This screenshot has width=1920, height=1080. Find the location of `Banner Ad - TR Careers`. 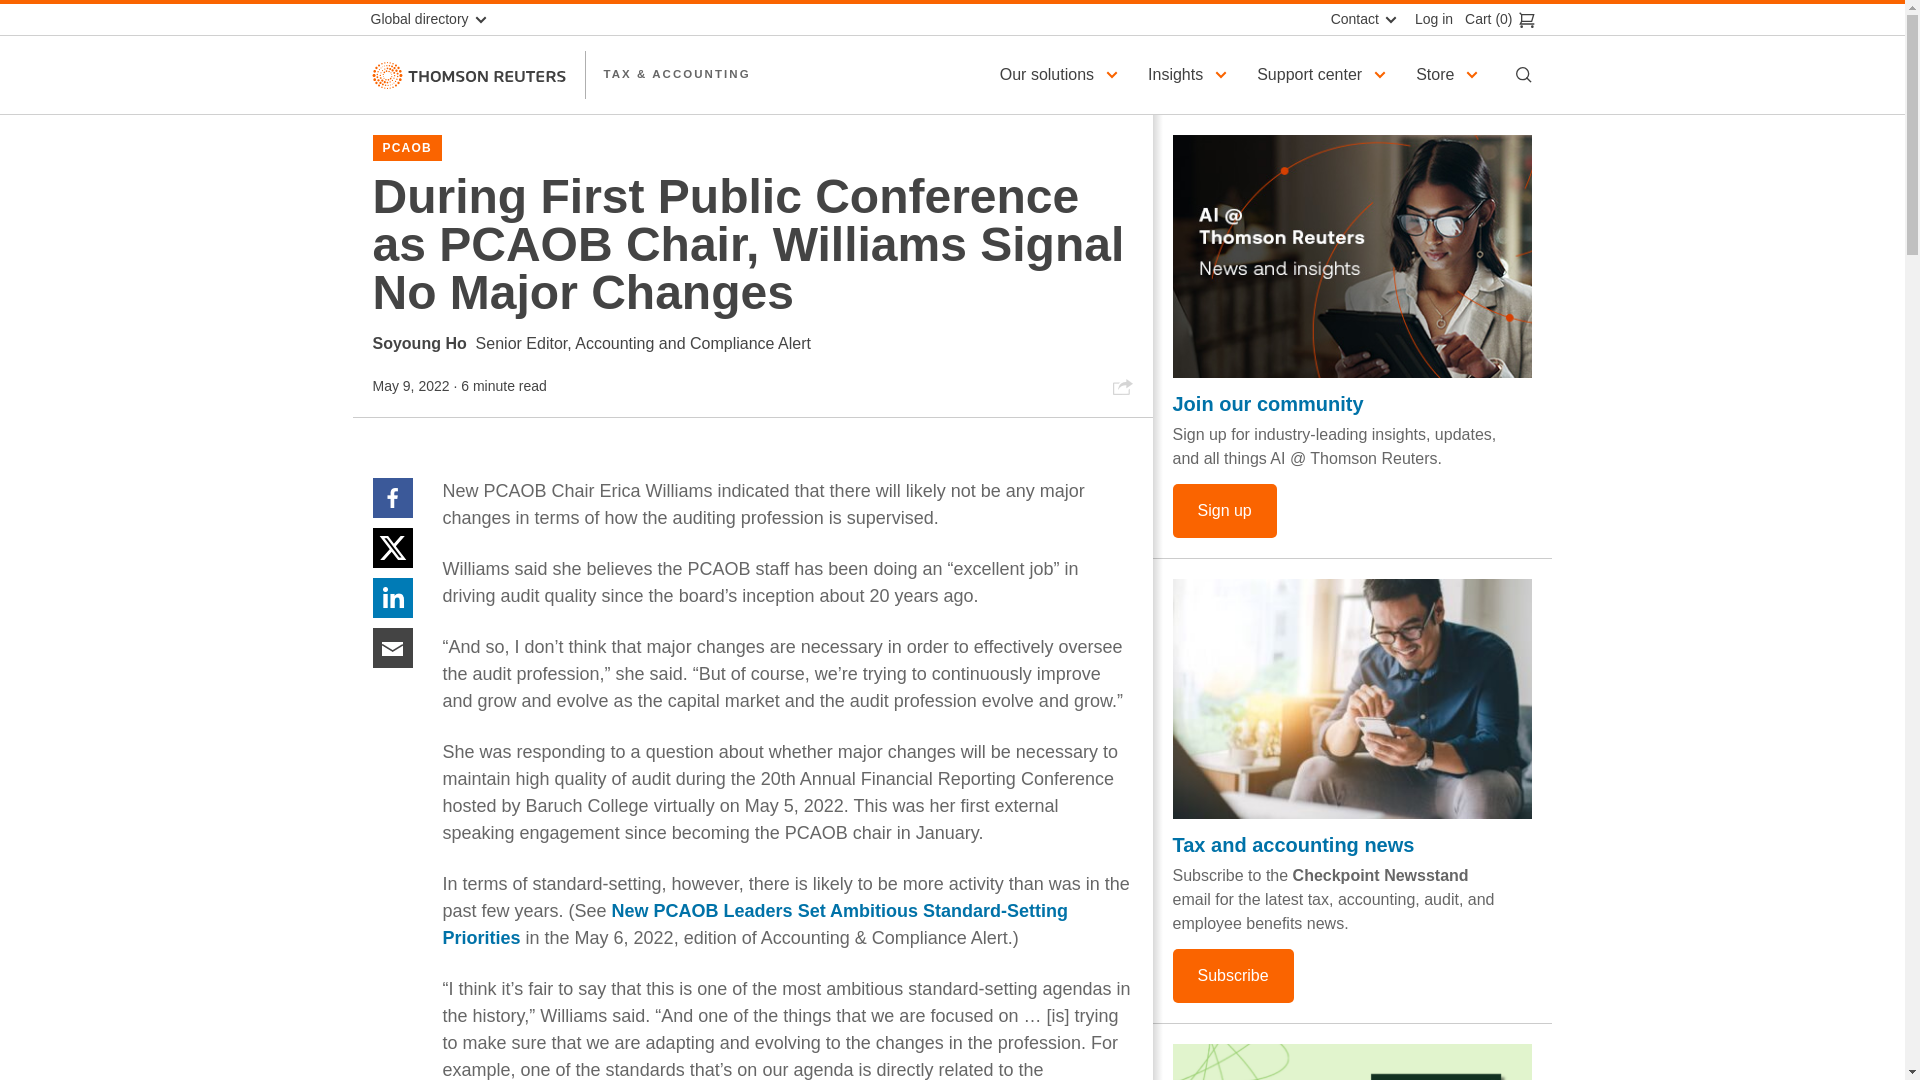

Banner Ad - TR Careers is located at coordinates (1352, 1062).